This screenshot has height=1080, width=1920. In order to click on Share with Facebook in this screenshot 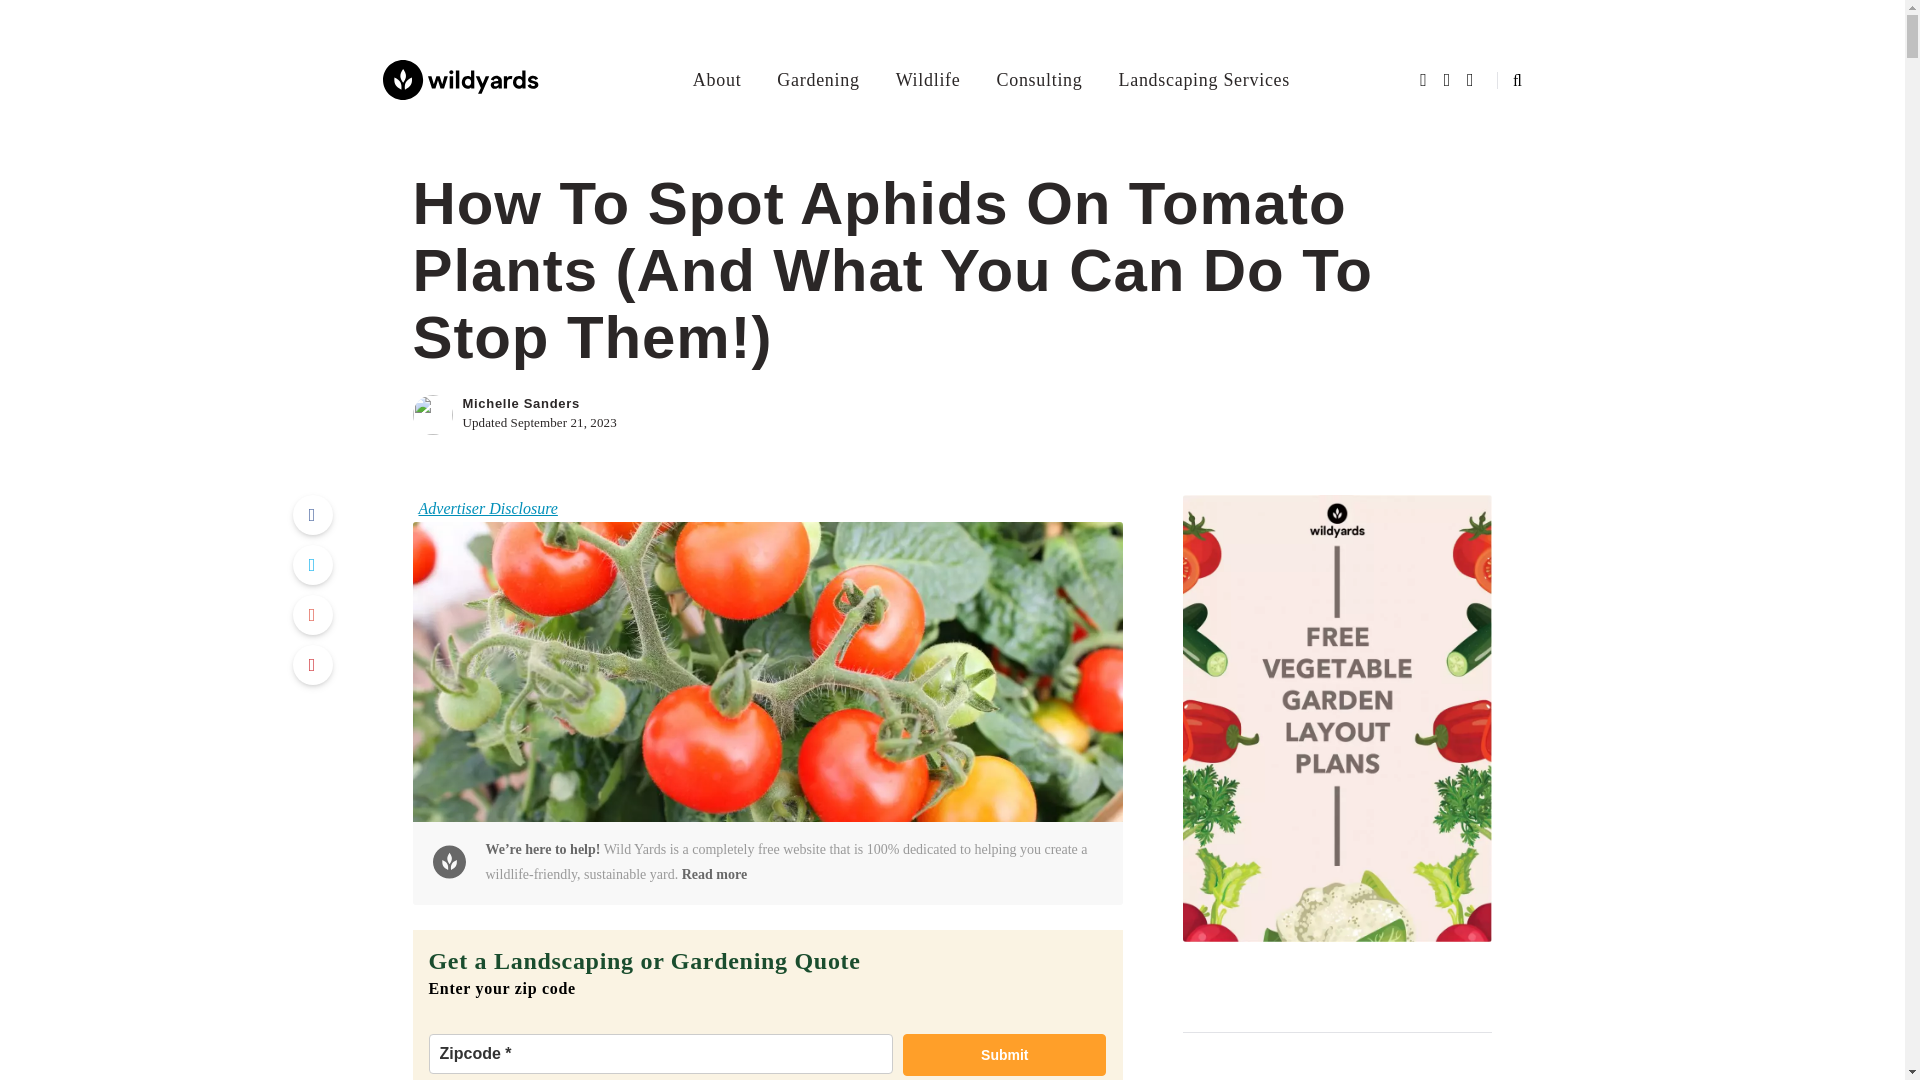, I will do `click(312, 514)`.